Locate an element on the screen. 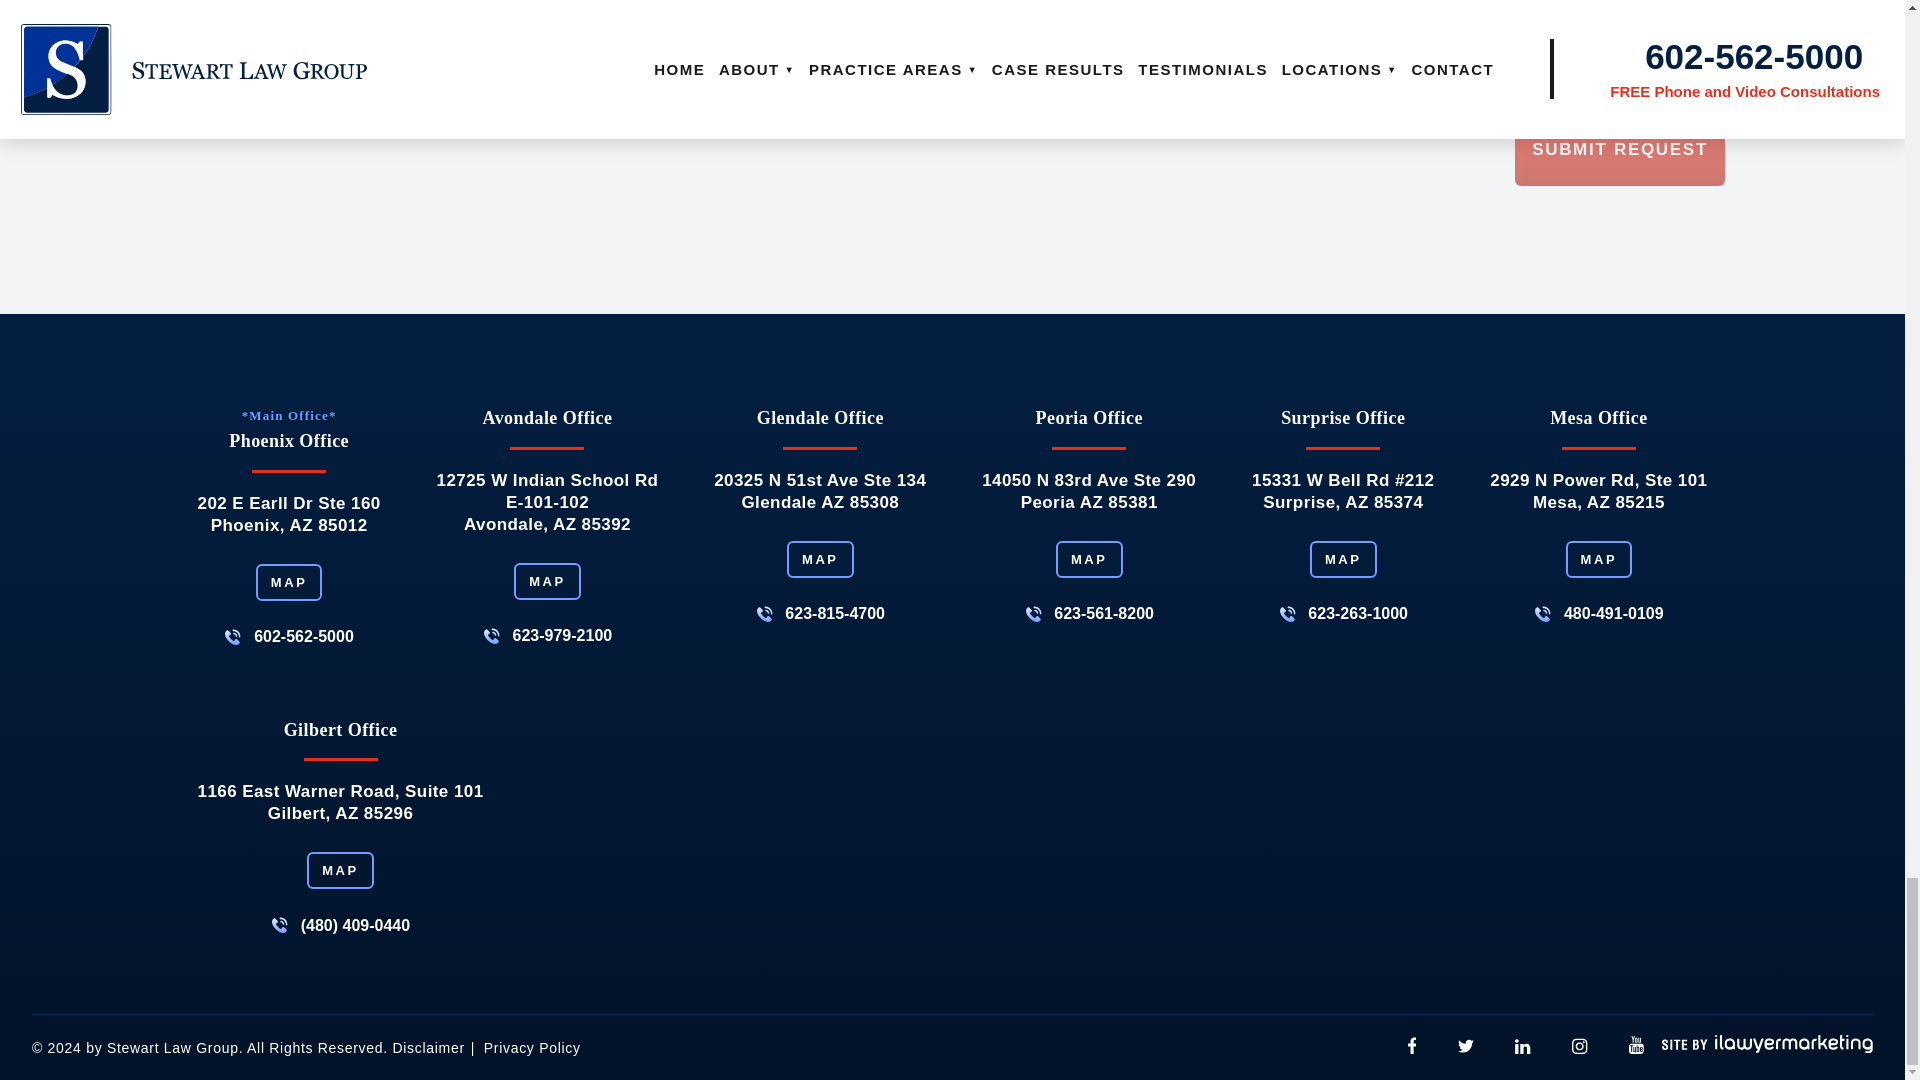  Agree is located at coordinates (1001, 84).